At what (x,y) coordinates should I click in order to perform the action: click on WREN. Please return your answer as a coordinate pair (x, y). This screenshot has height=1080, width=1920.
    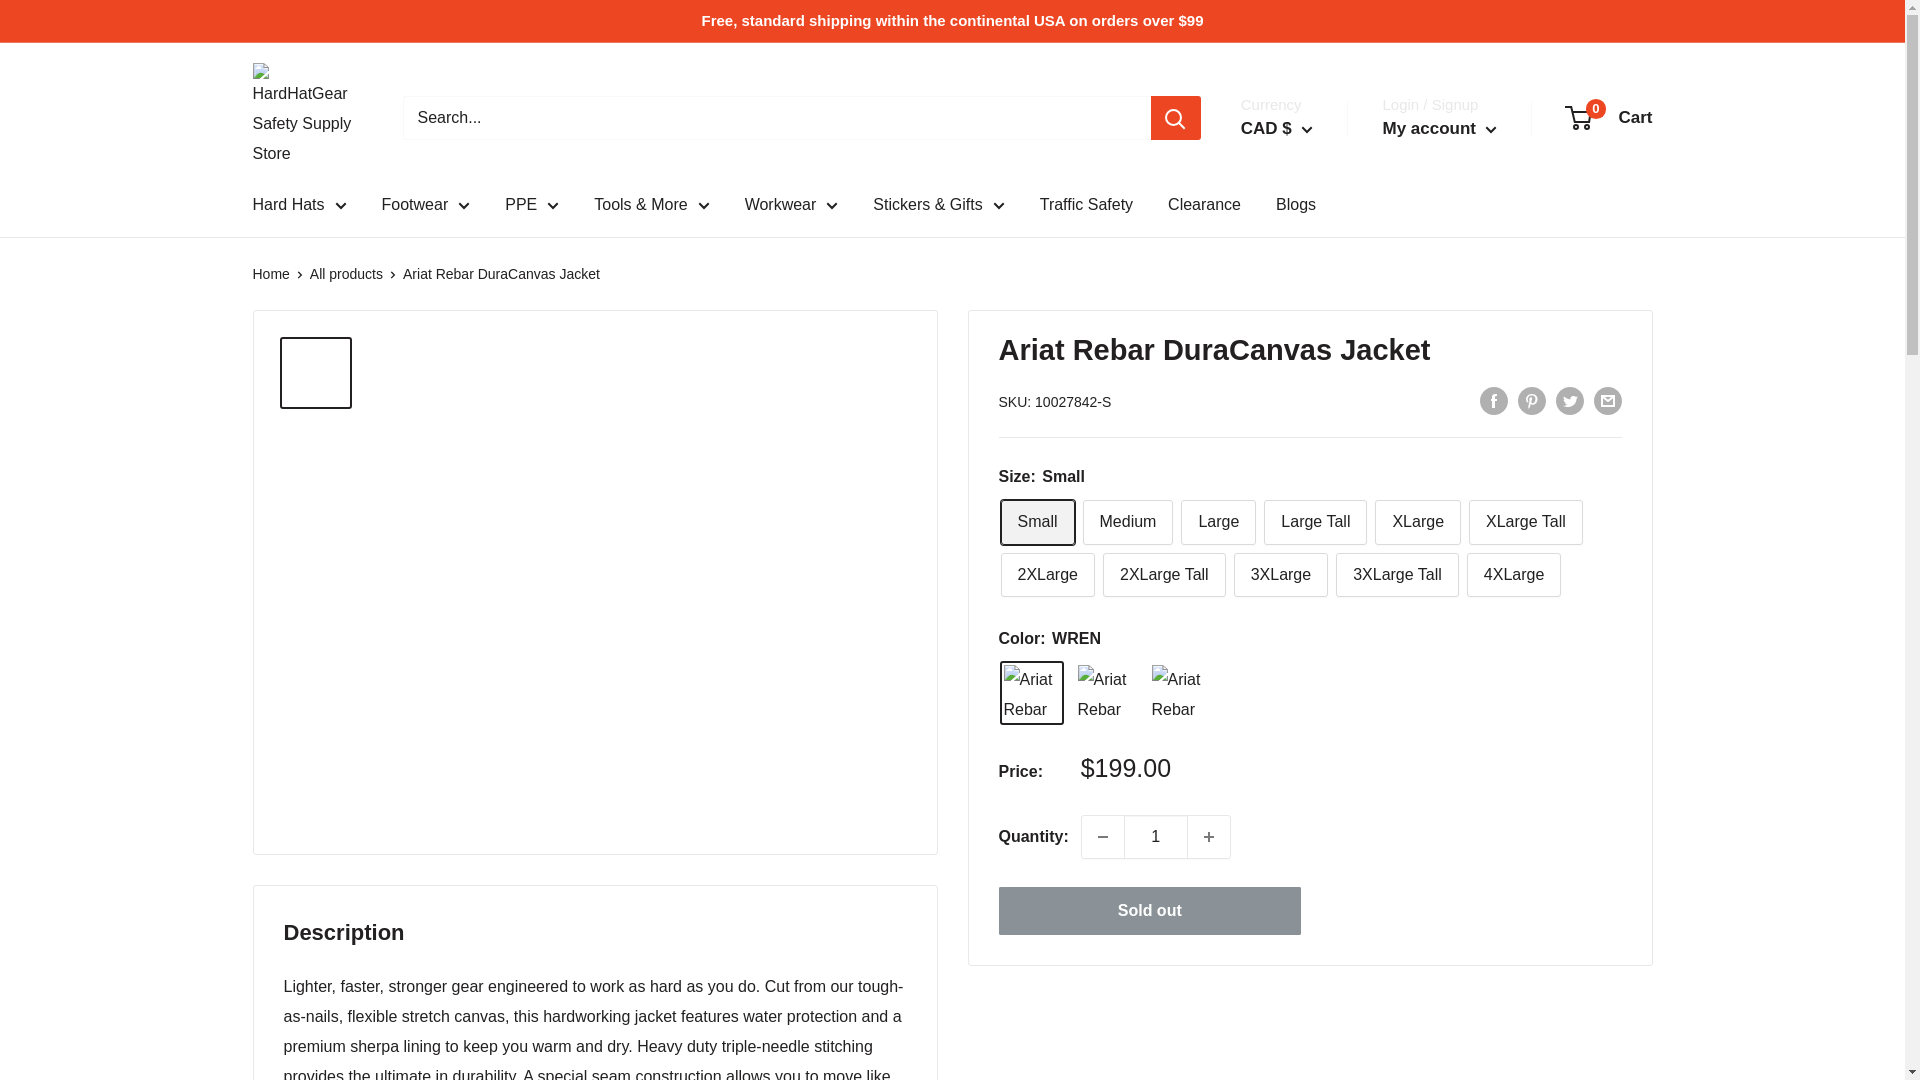
    Looking at the image, I should click on (1032, 692).